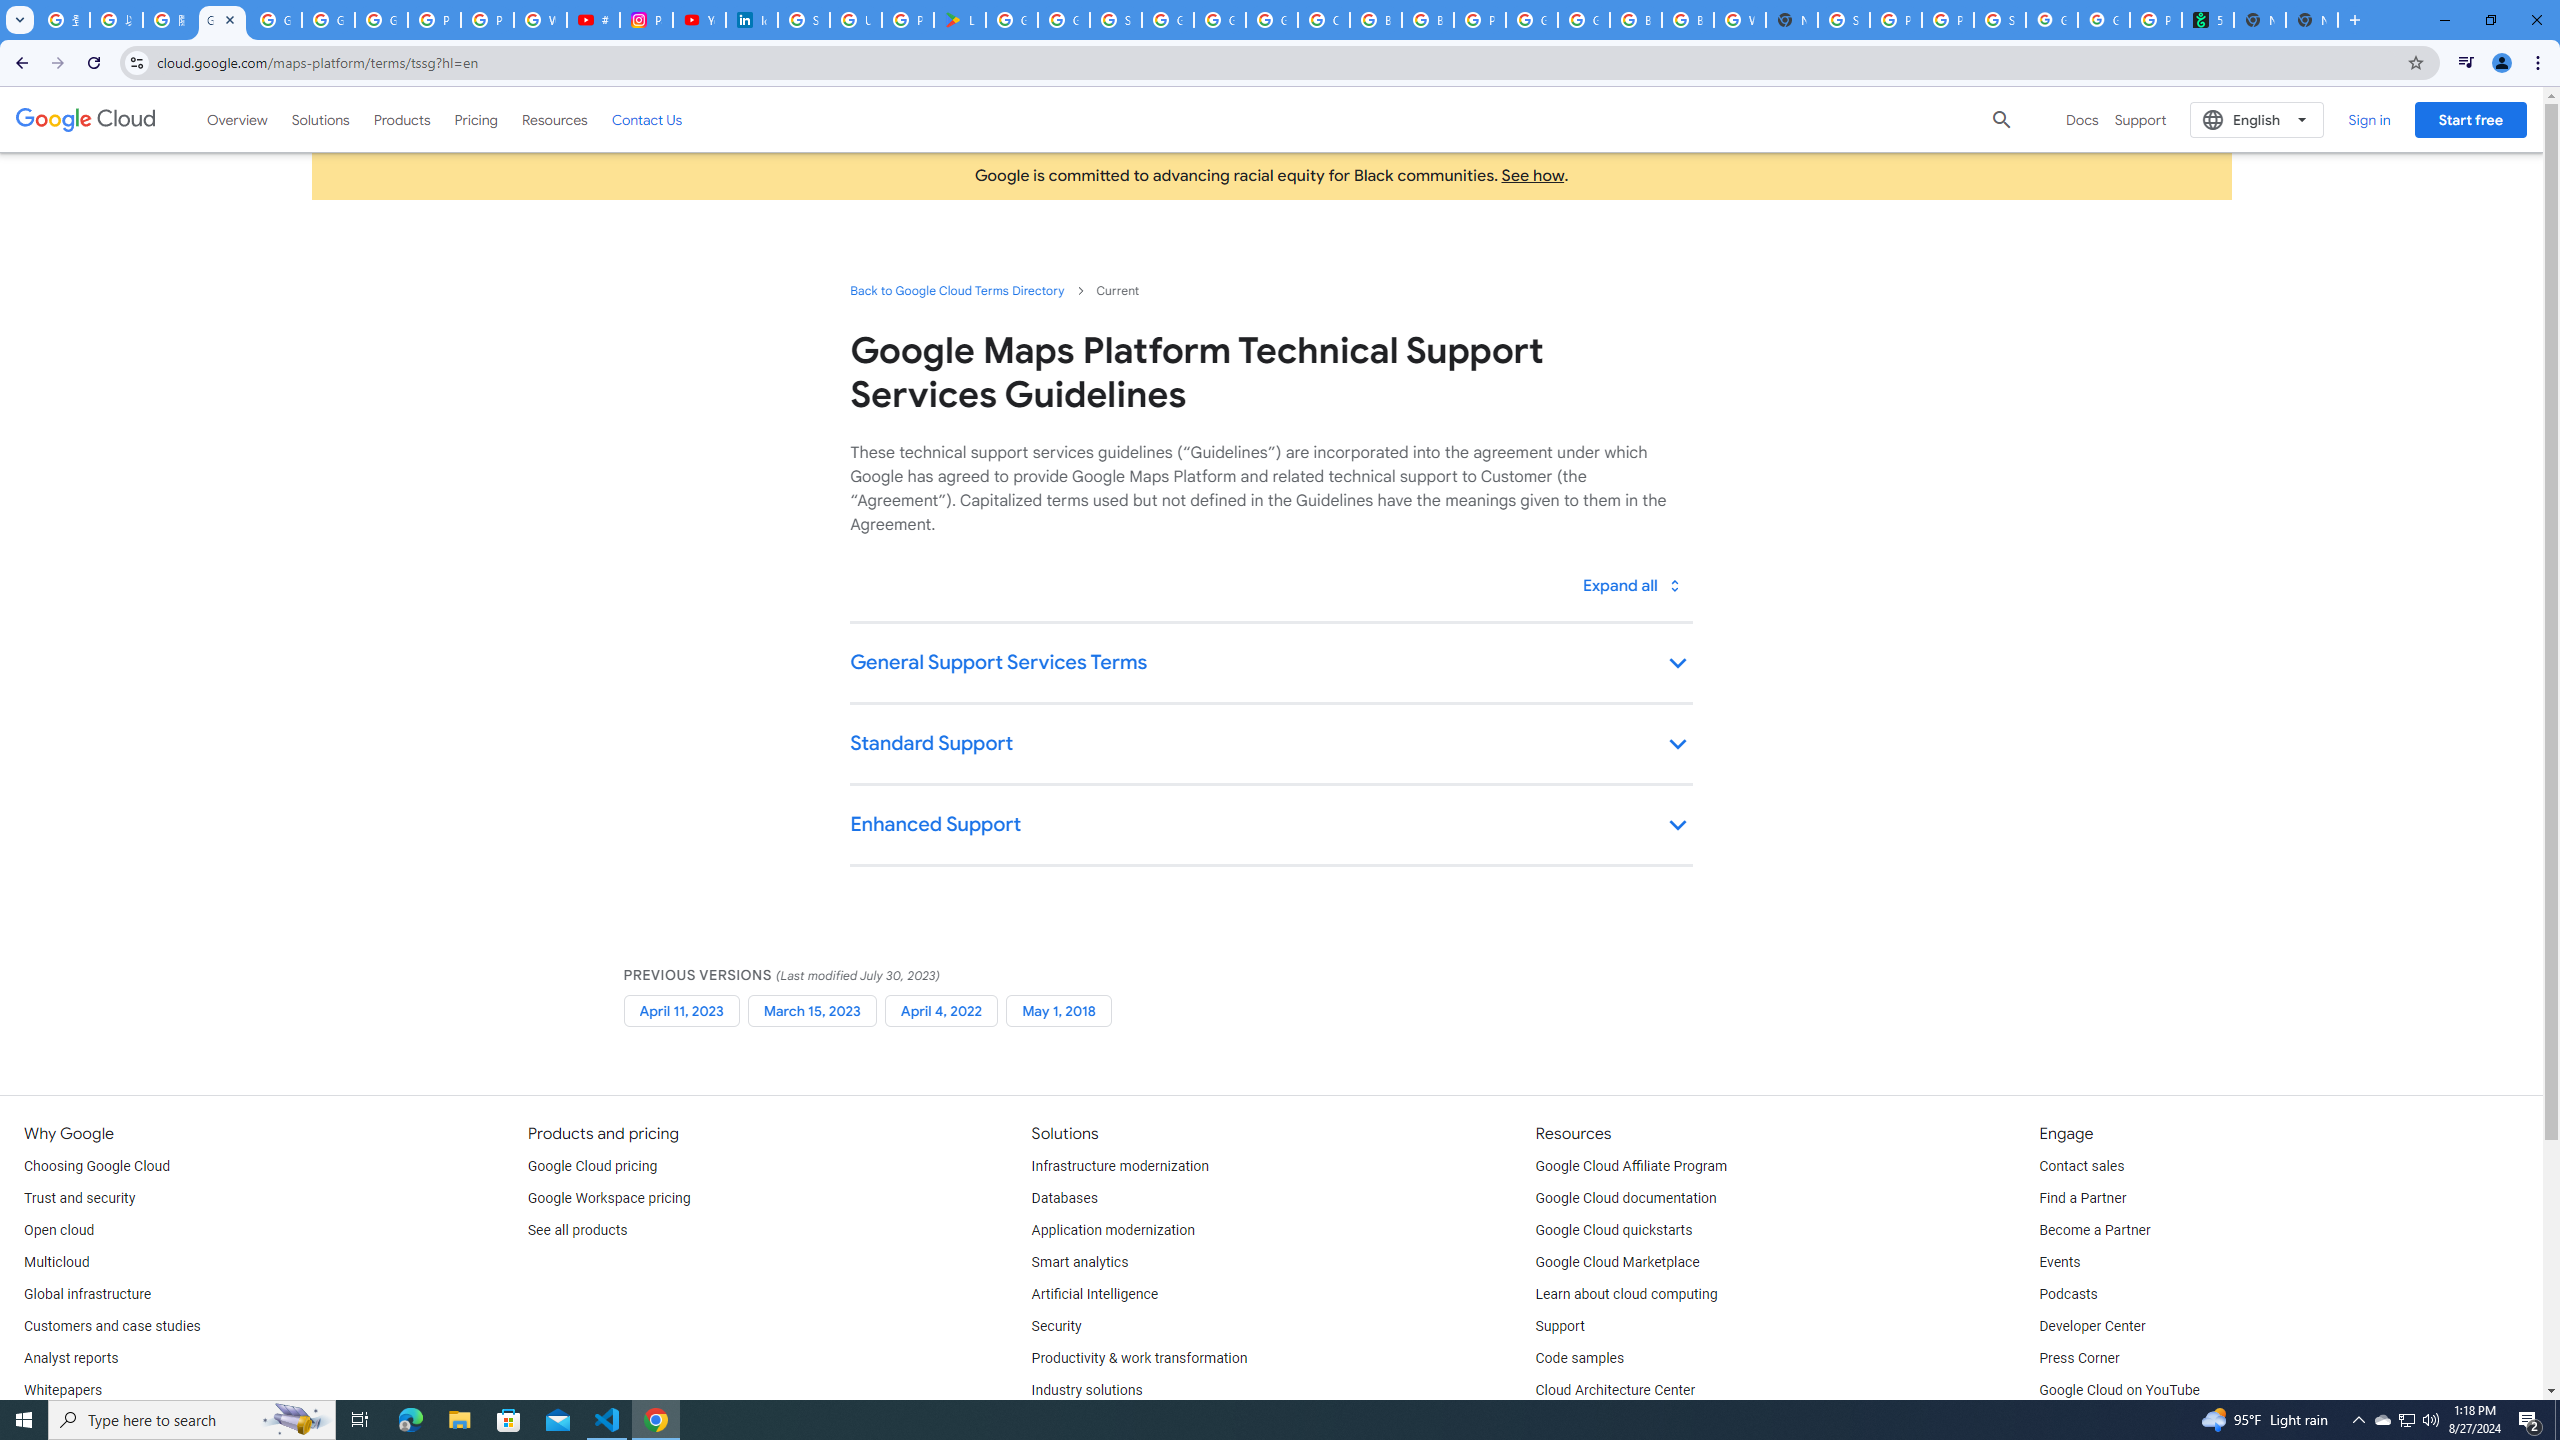 This screenshot has width=2560, height=1440. What do you see at coordinates (1270, 746) in the screenshot?
I see `Standard Support keyboard_arrow_down` at bounding box center [1270, 746].